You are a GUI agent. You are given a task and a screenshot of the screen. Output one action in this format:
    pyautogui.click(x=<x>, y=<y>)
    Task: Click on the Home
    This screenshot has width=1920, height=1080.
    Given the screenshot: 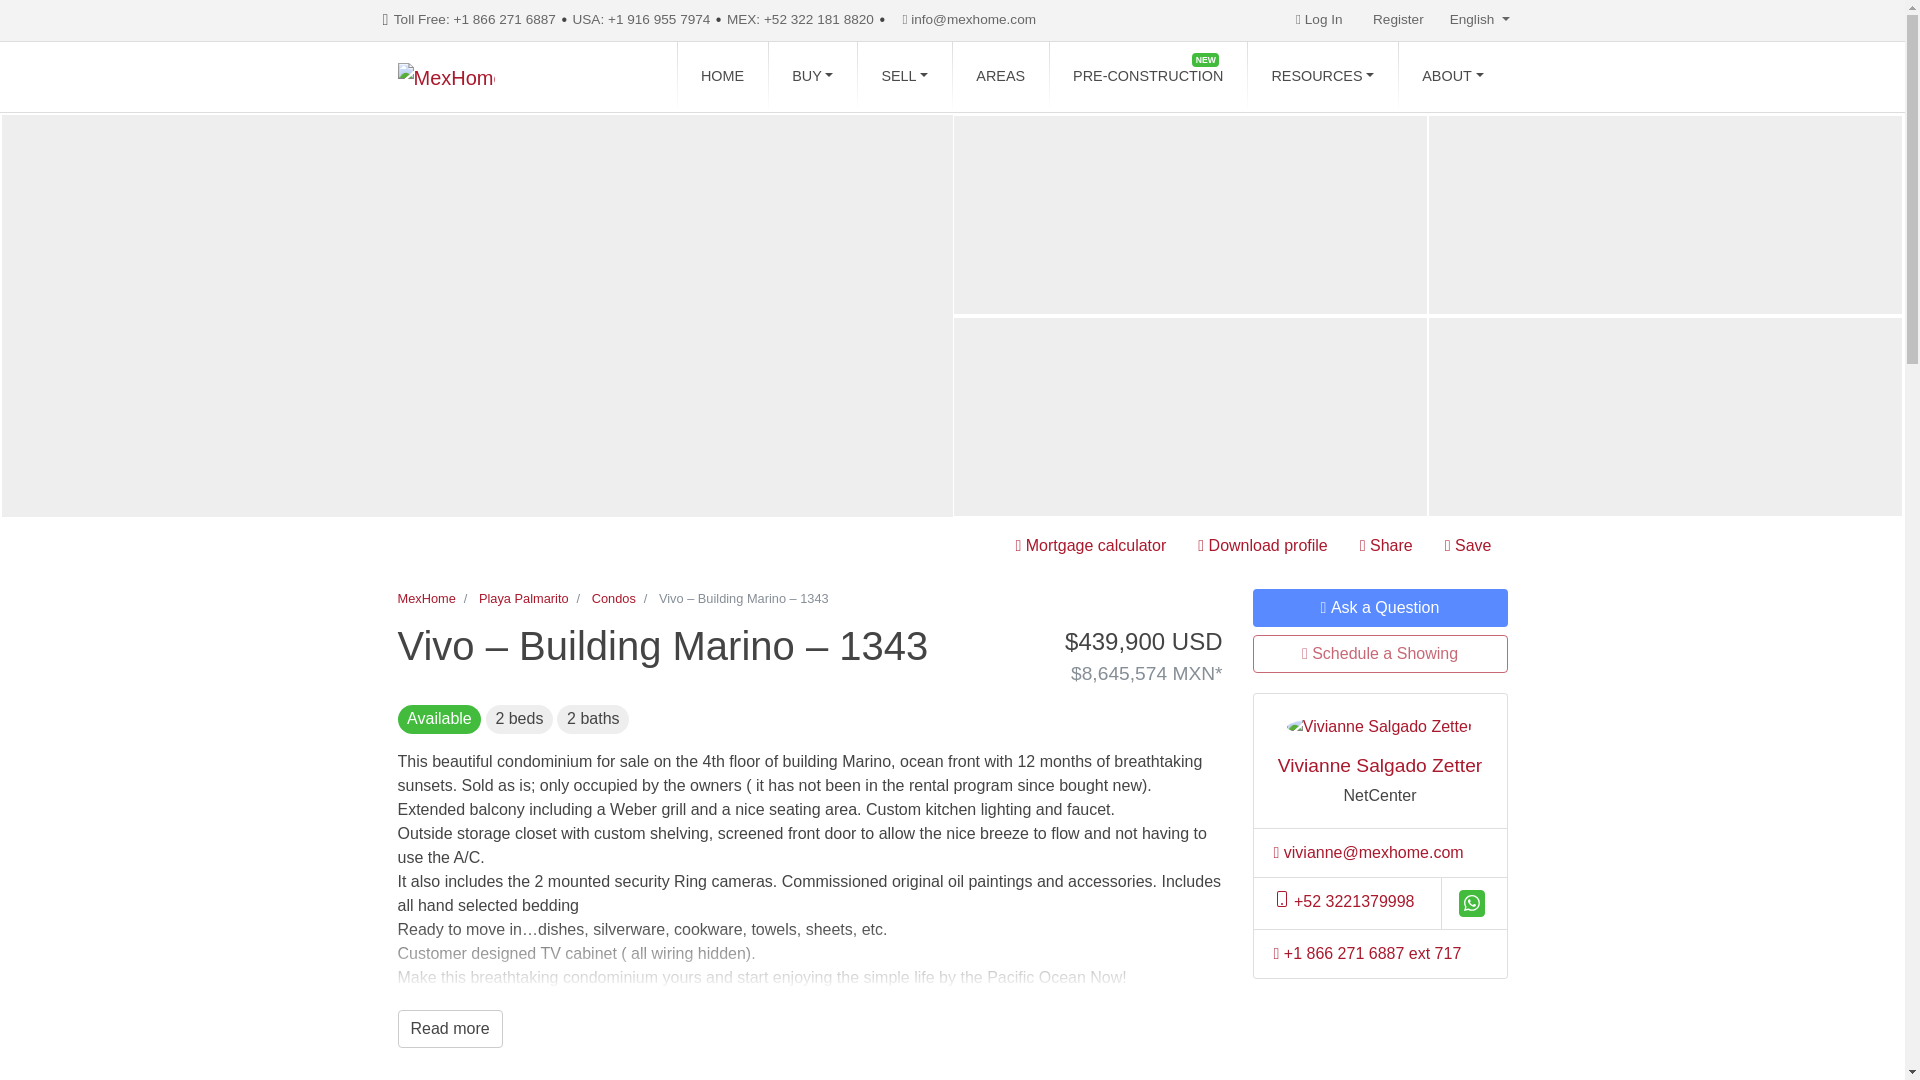 What is the action you would take?
    pyautogui.click(x=722, y=77)
    